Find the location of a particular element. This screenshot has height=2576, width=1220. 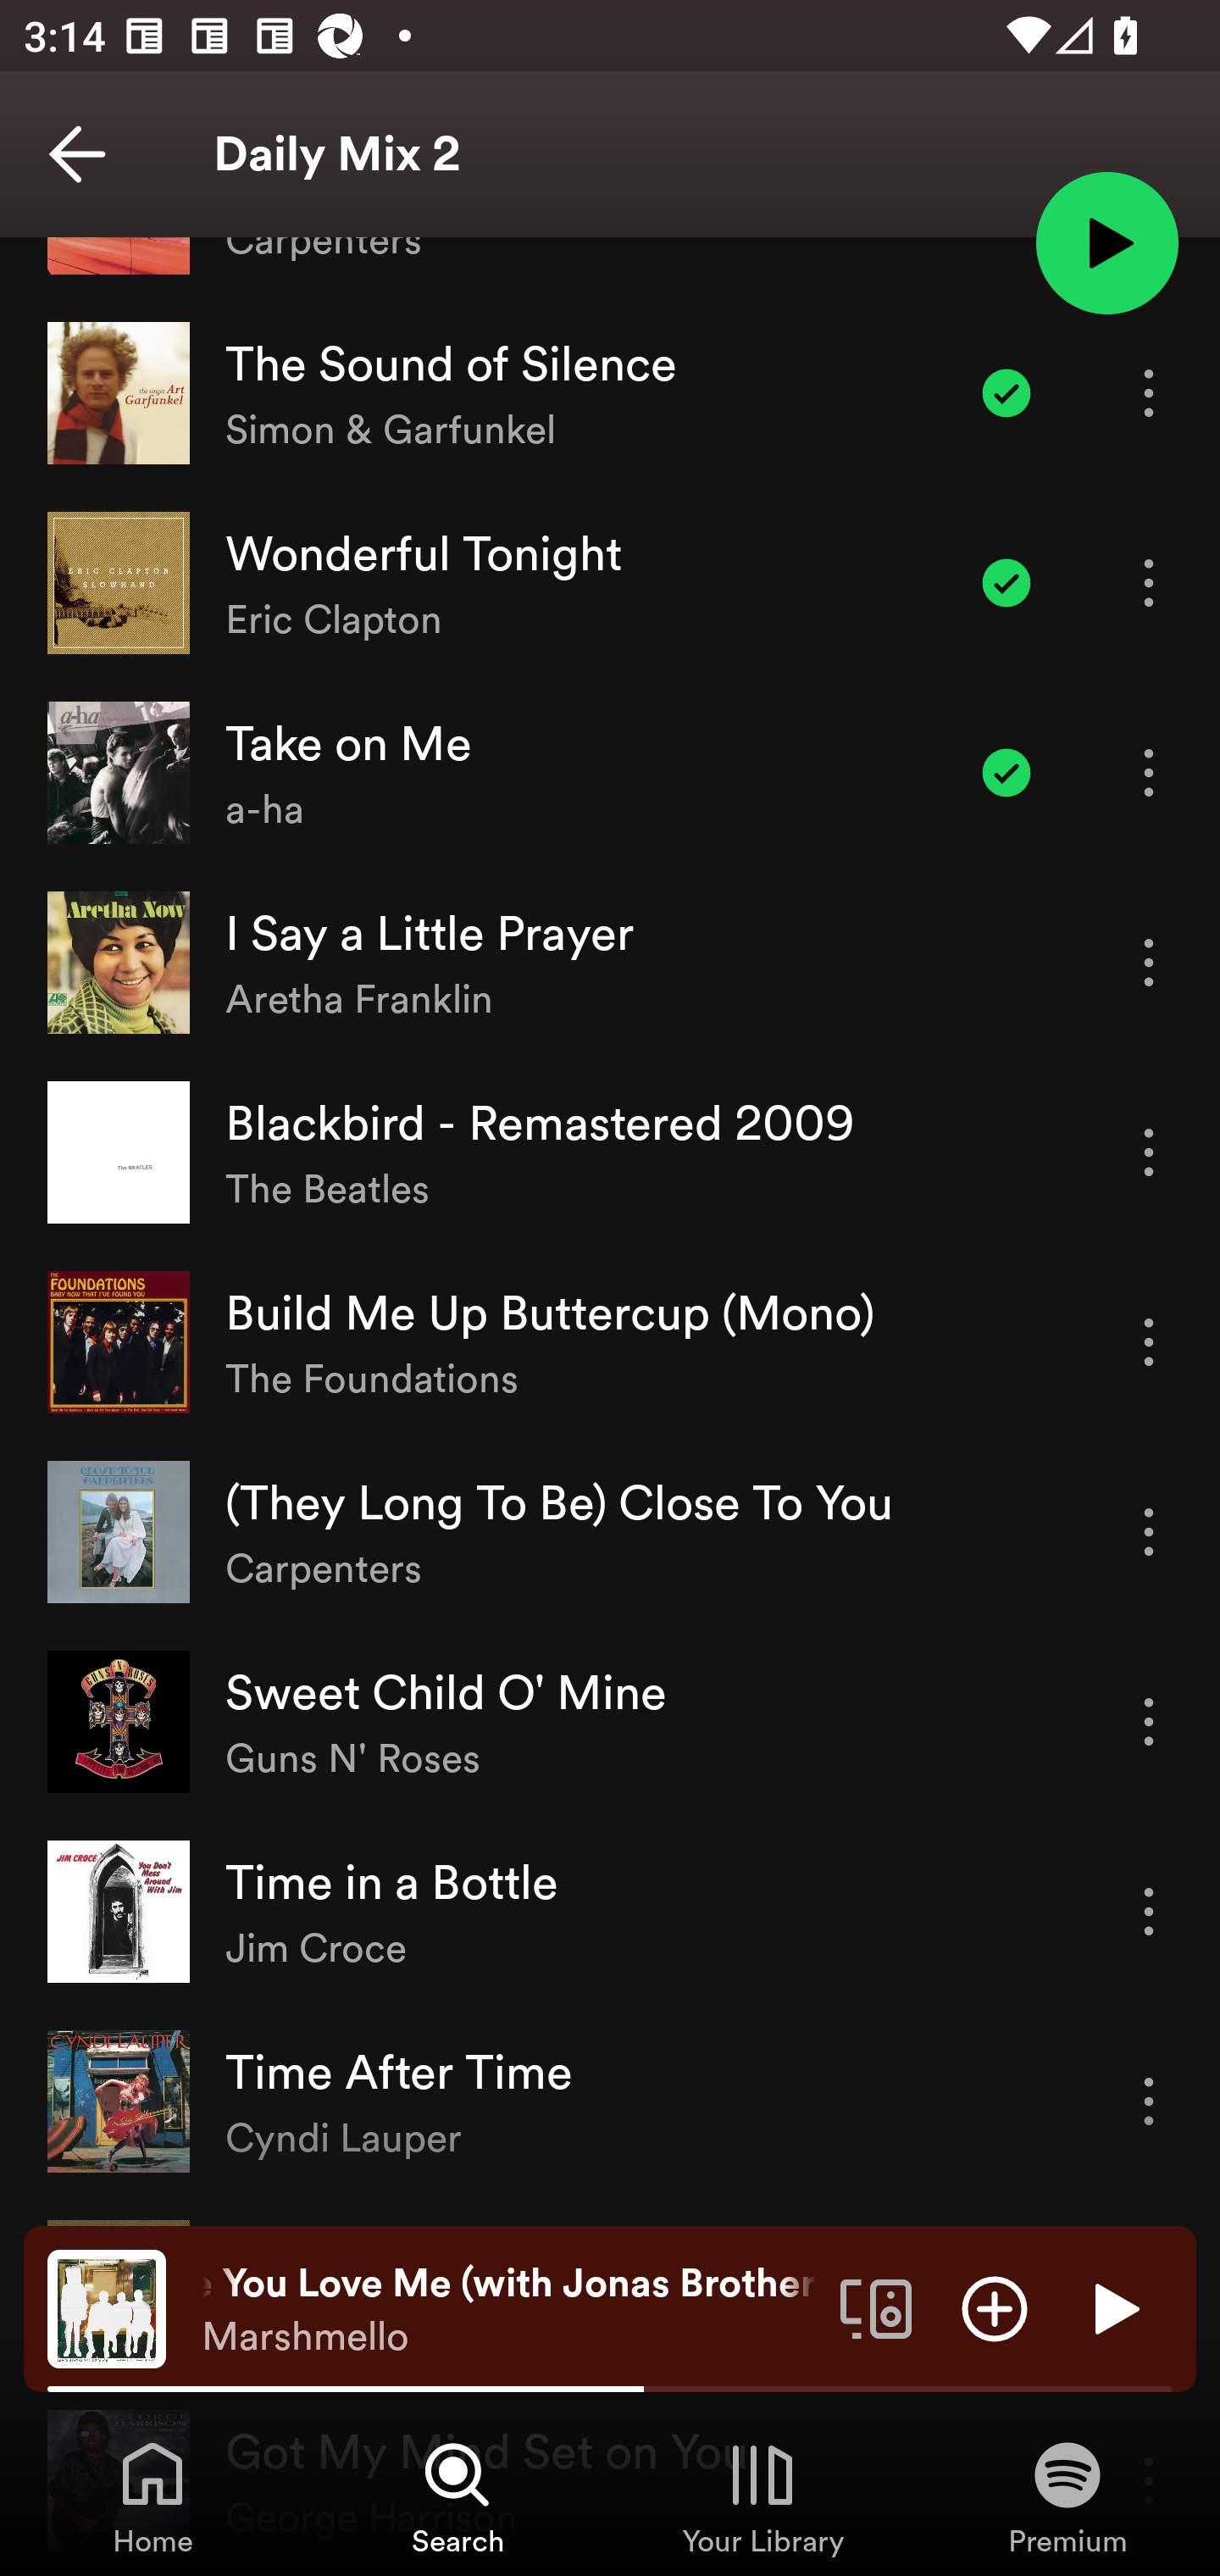

More options for song Blackbird - Remastered 2009 is located at coordinates (1149, 1152).